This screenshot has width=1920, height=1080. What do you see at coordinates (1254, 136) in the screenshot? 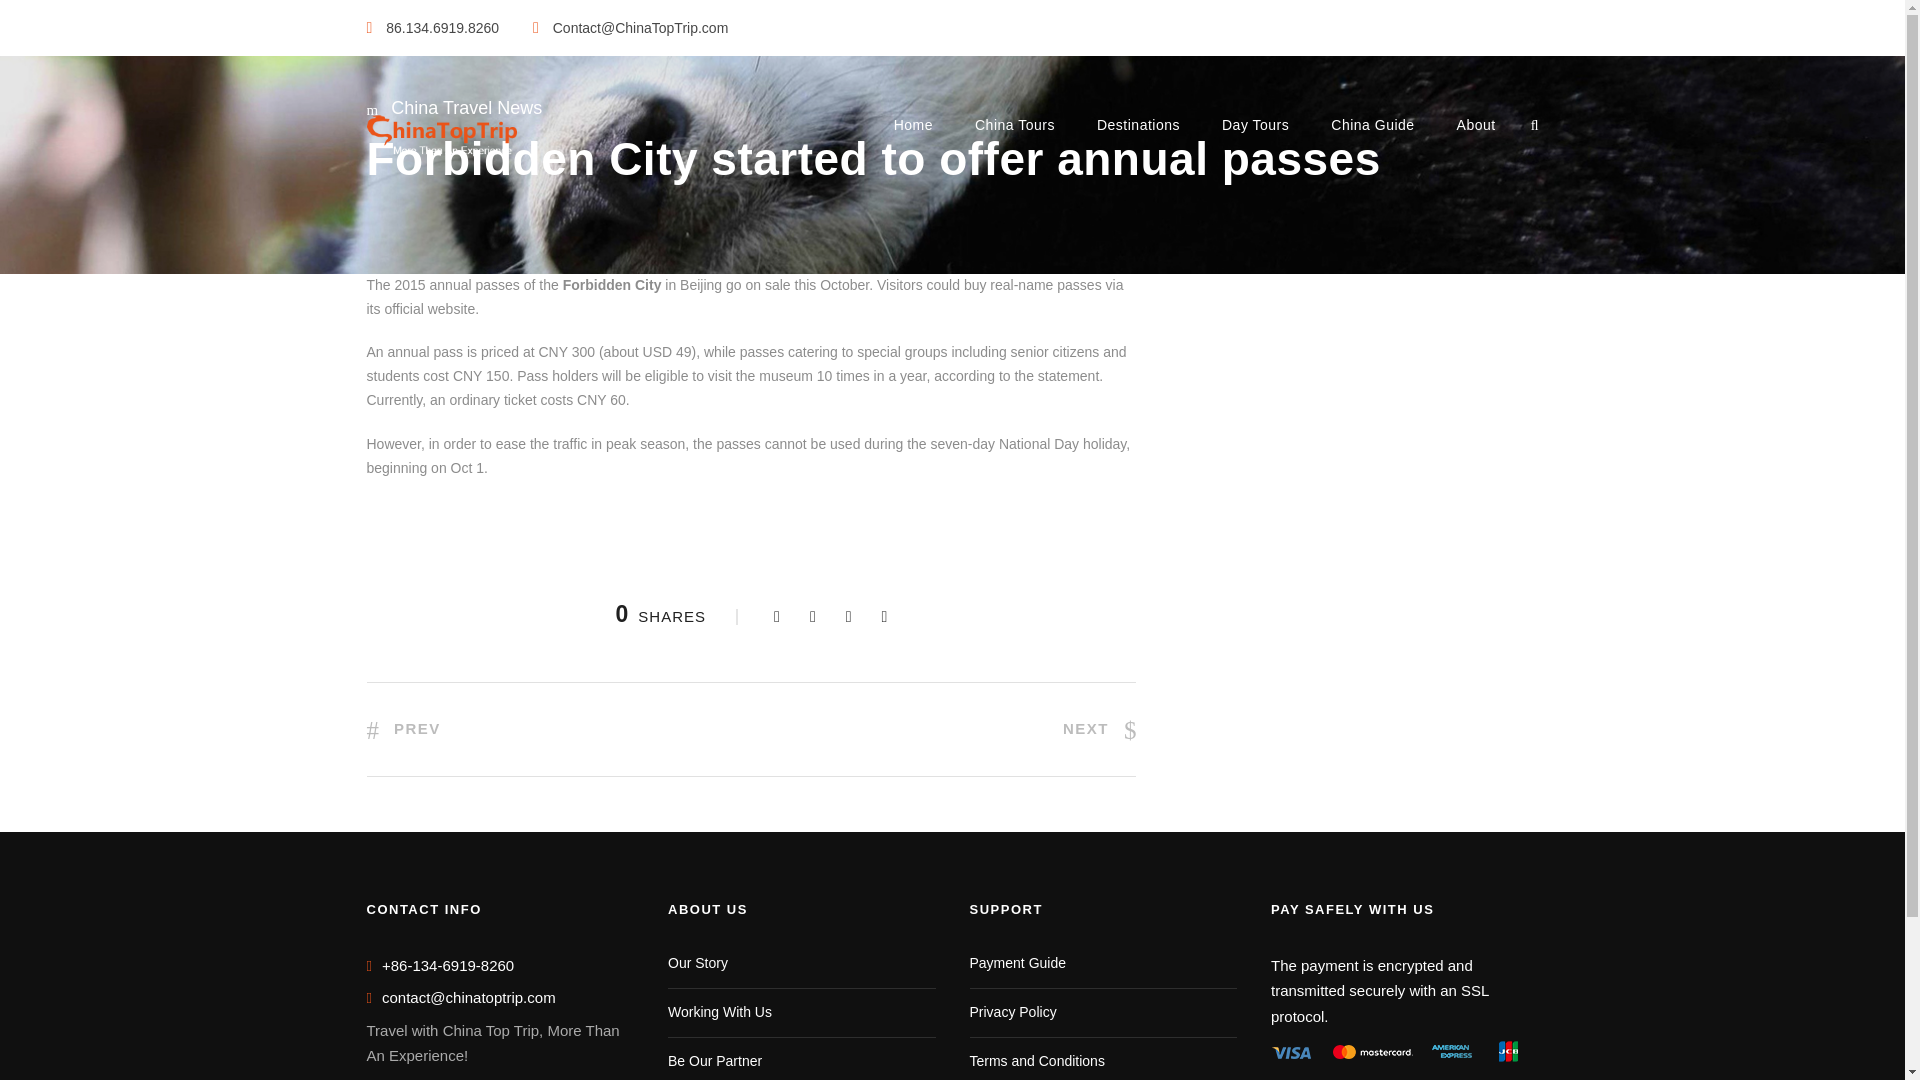
I see `Day Tours` at bounding box center [1254, 136].